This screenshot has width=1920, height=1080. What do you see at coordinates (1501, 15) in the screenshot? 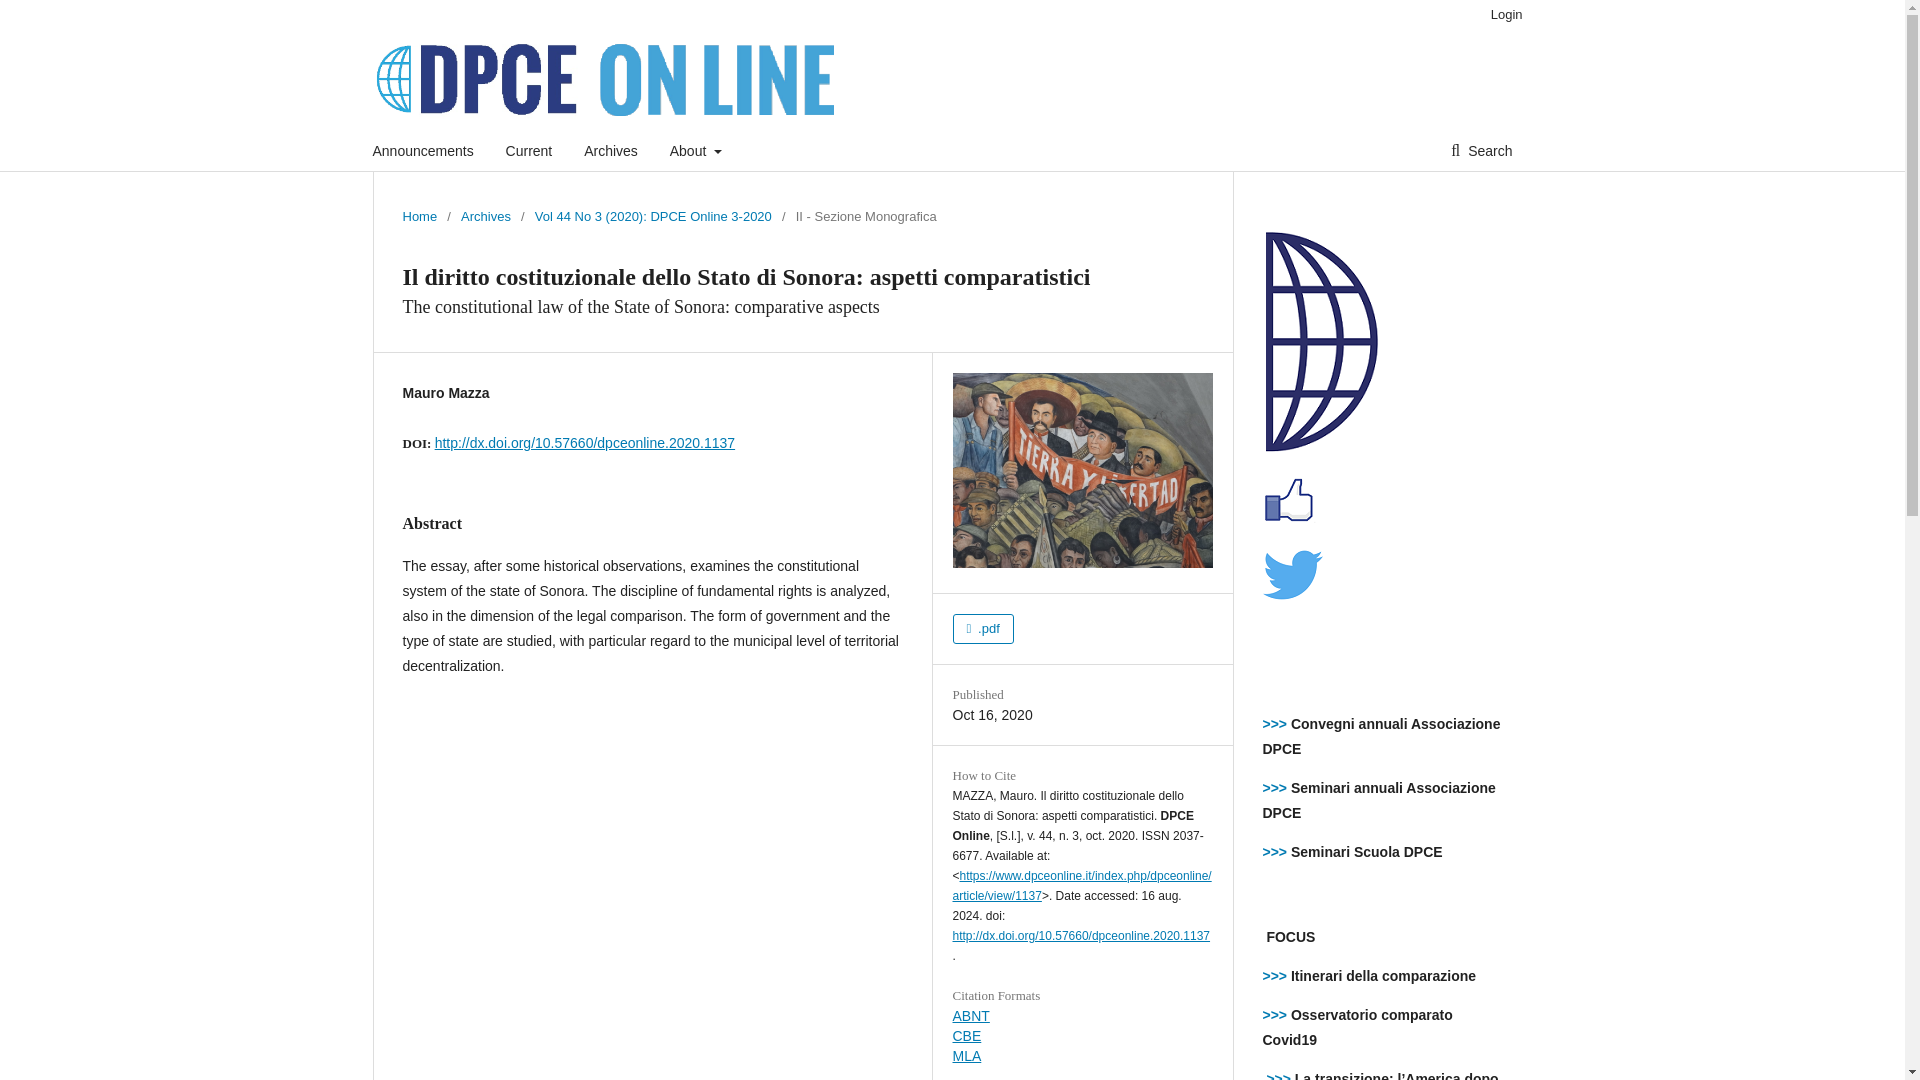
I see `Login` at bounding box center [1501, 15].